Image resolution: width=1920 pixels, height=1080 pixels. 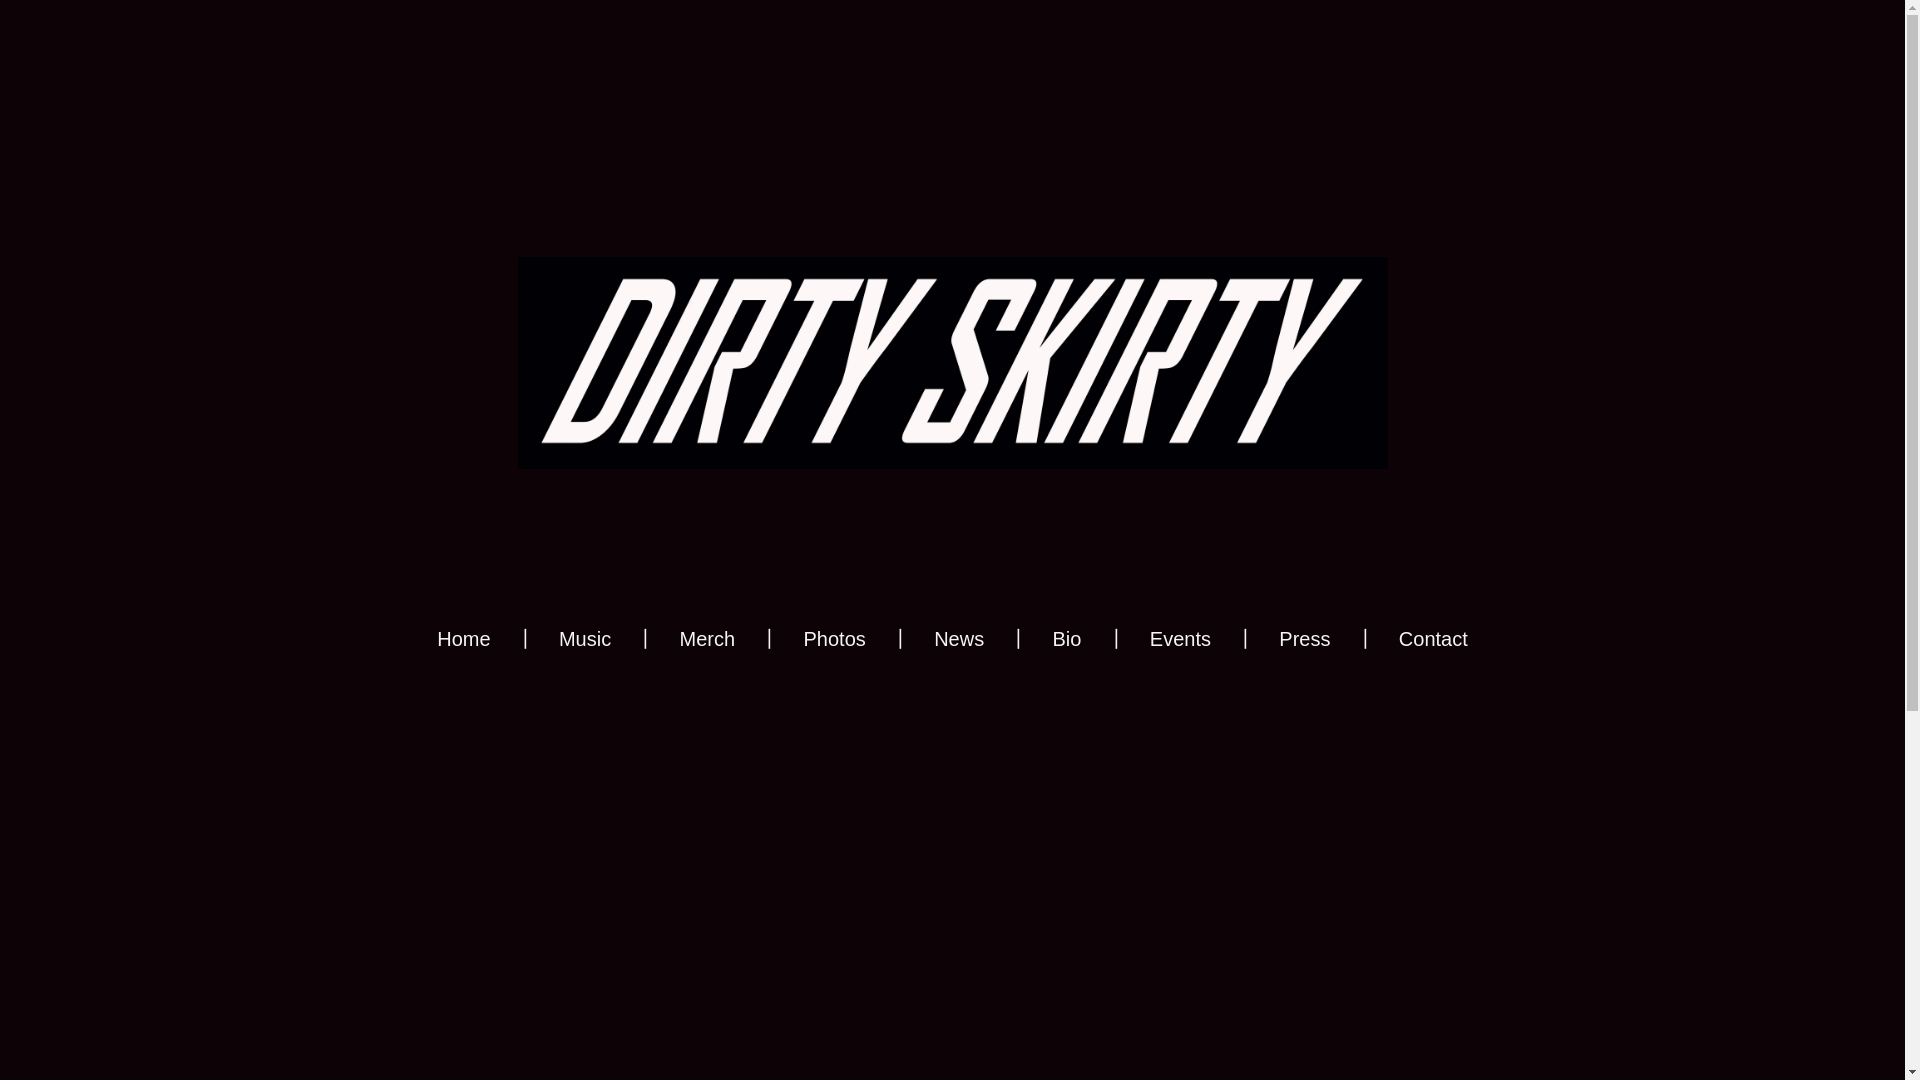 What do you see at coordinates (834, 639) in the screenshot?
I see `Photos` at bounding box center [834, 639].